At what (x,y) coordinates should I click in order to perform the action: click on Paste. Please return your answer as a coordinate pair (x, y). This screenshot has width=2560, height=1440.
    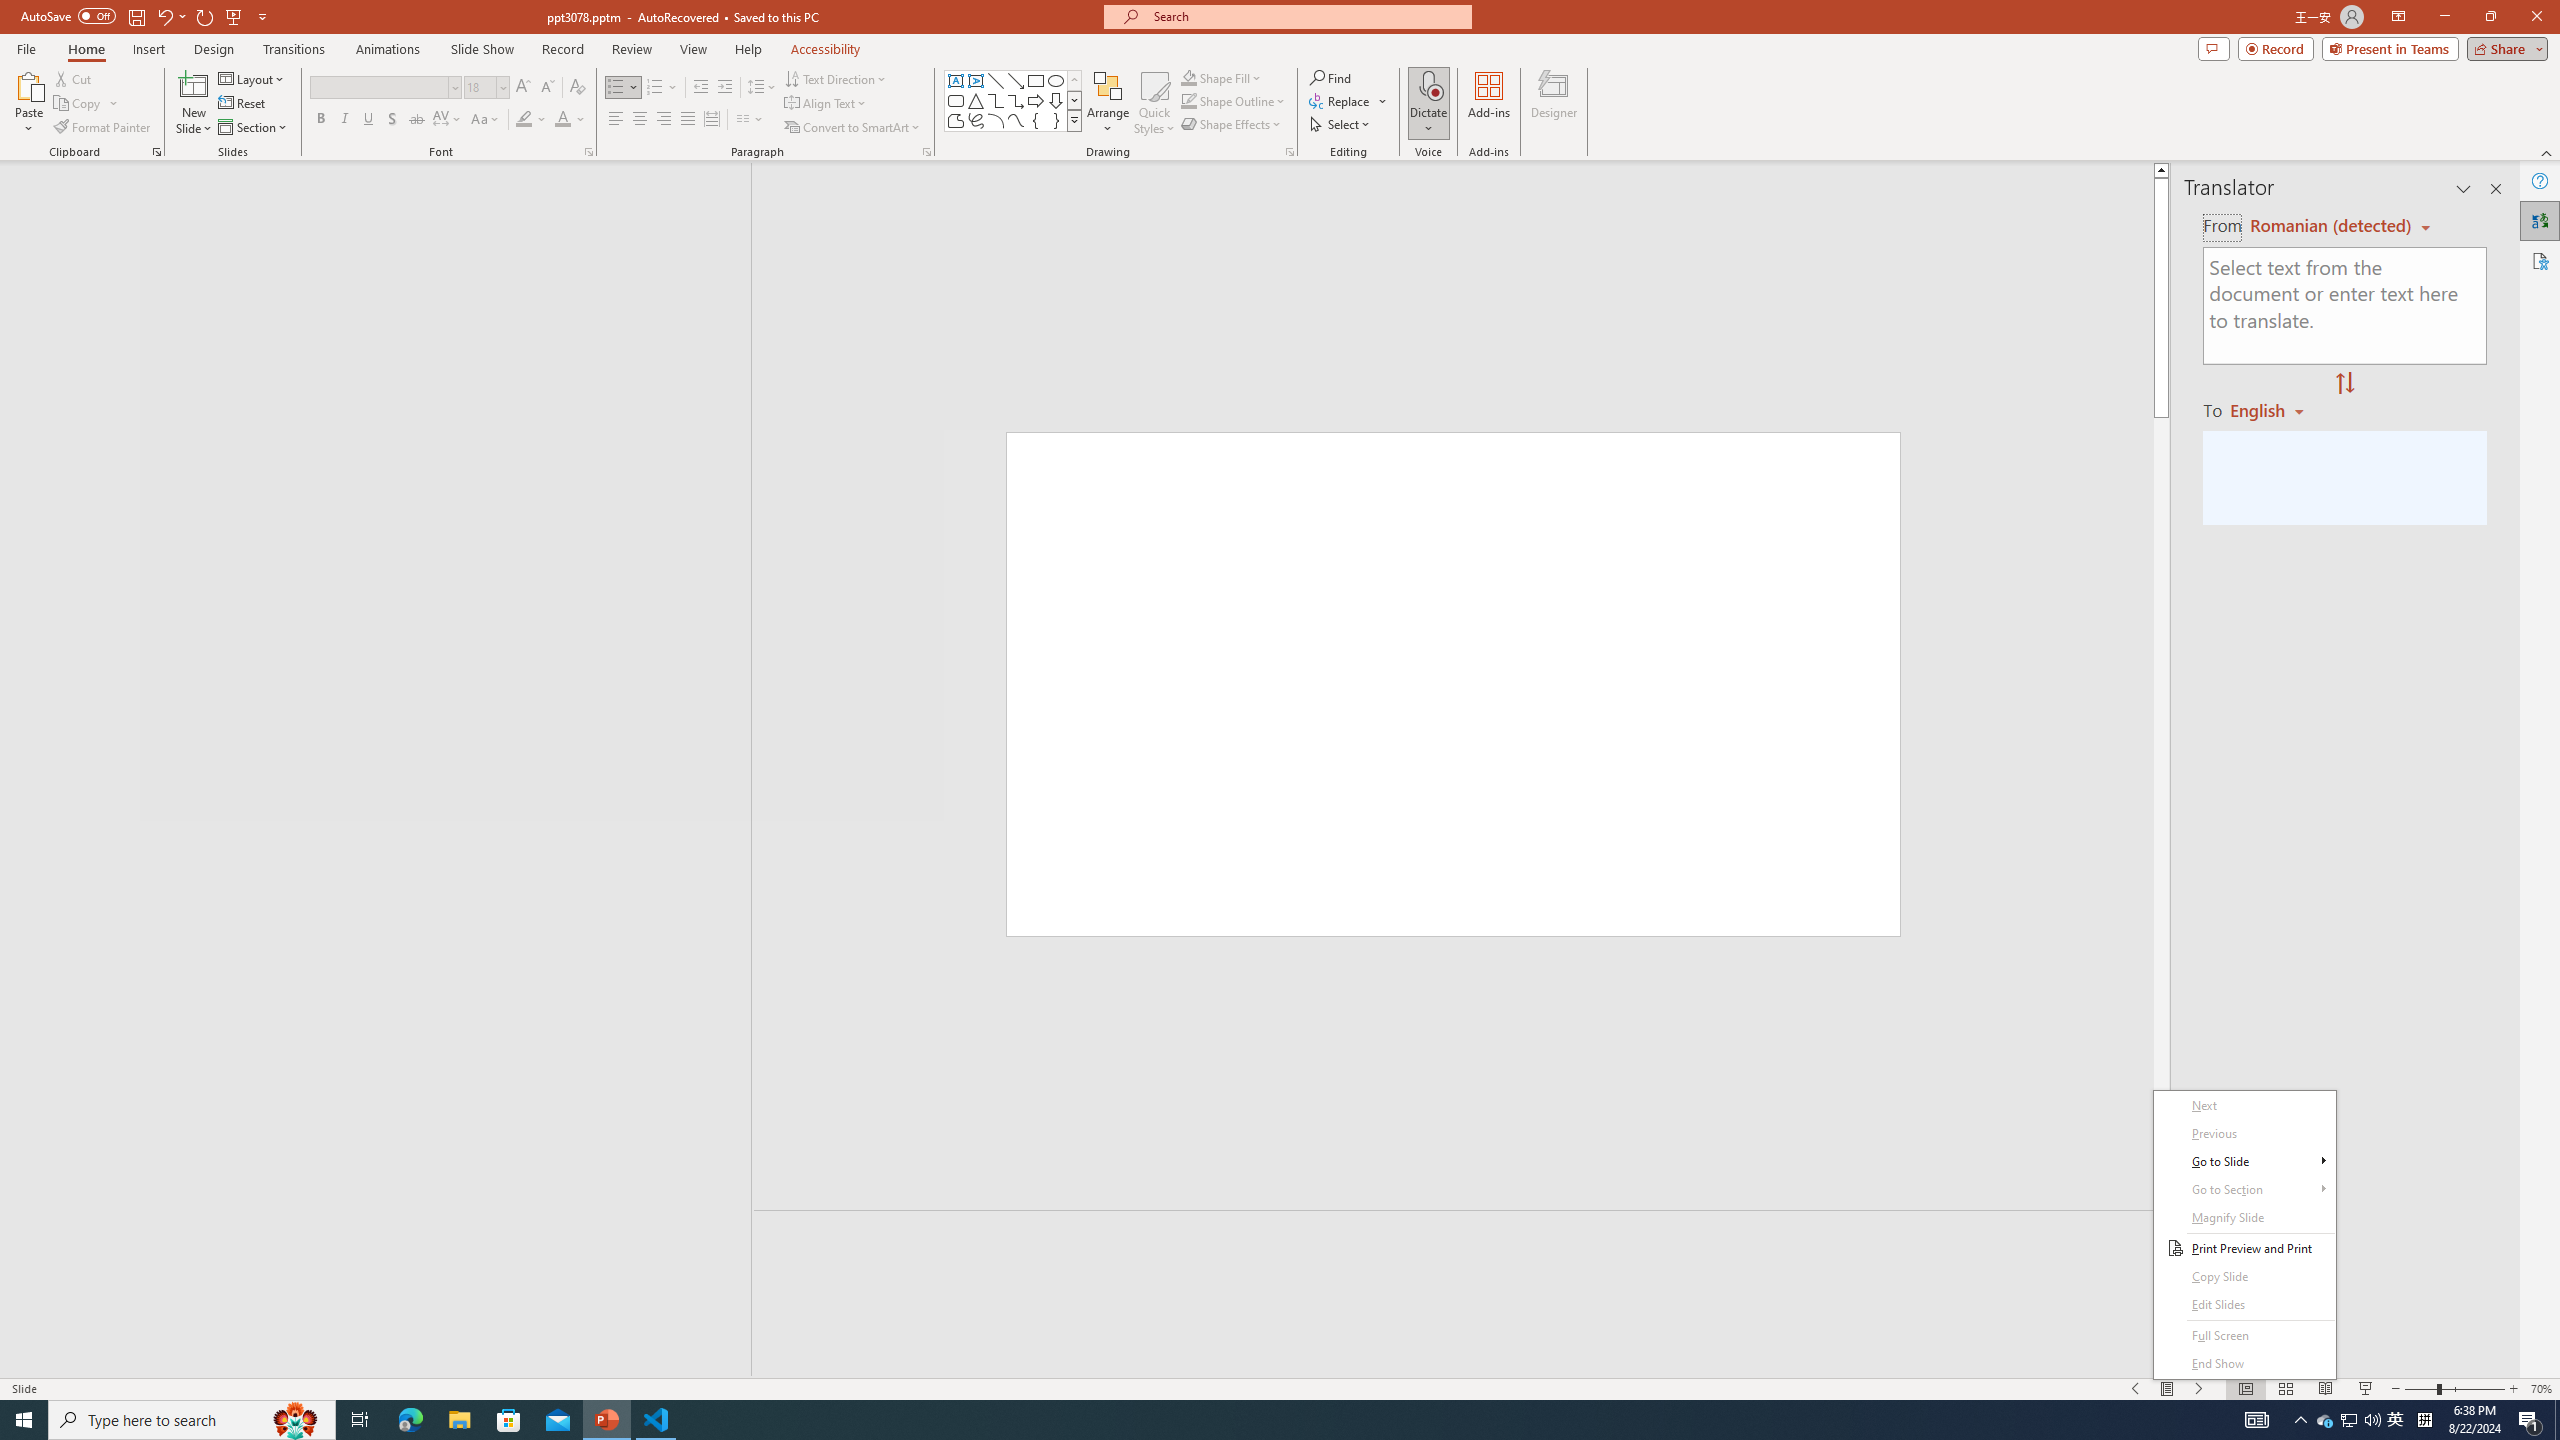
    Looking at the image, I should click on (29, 103).